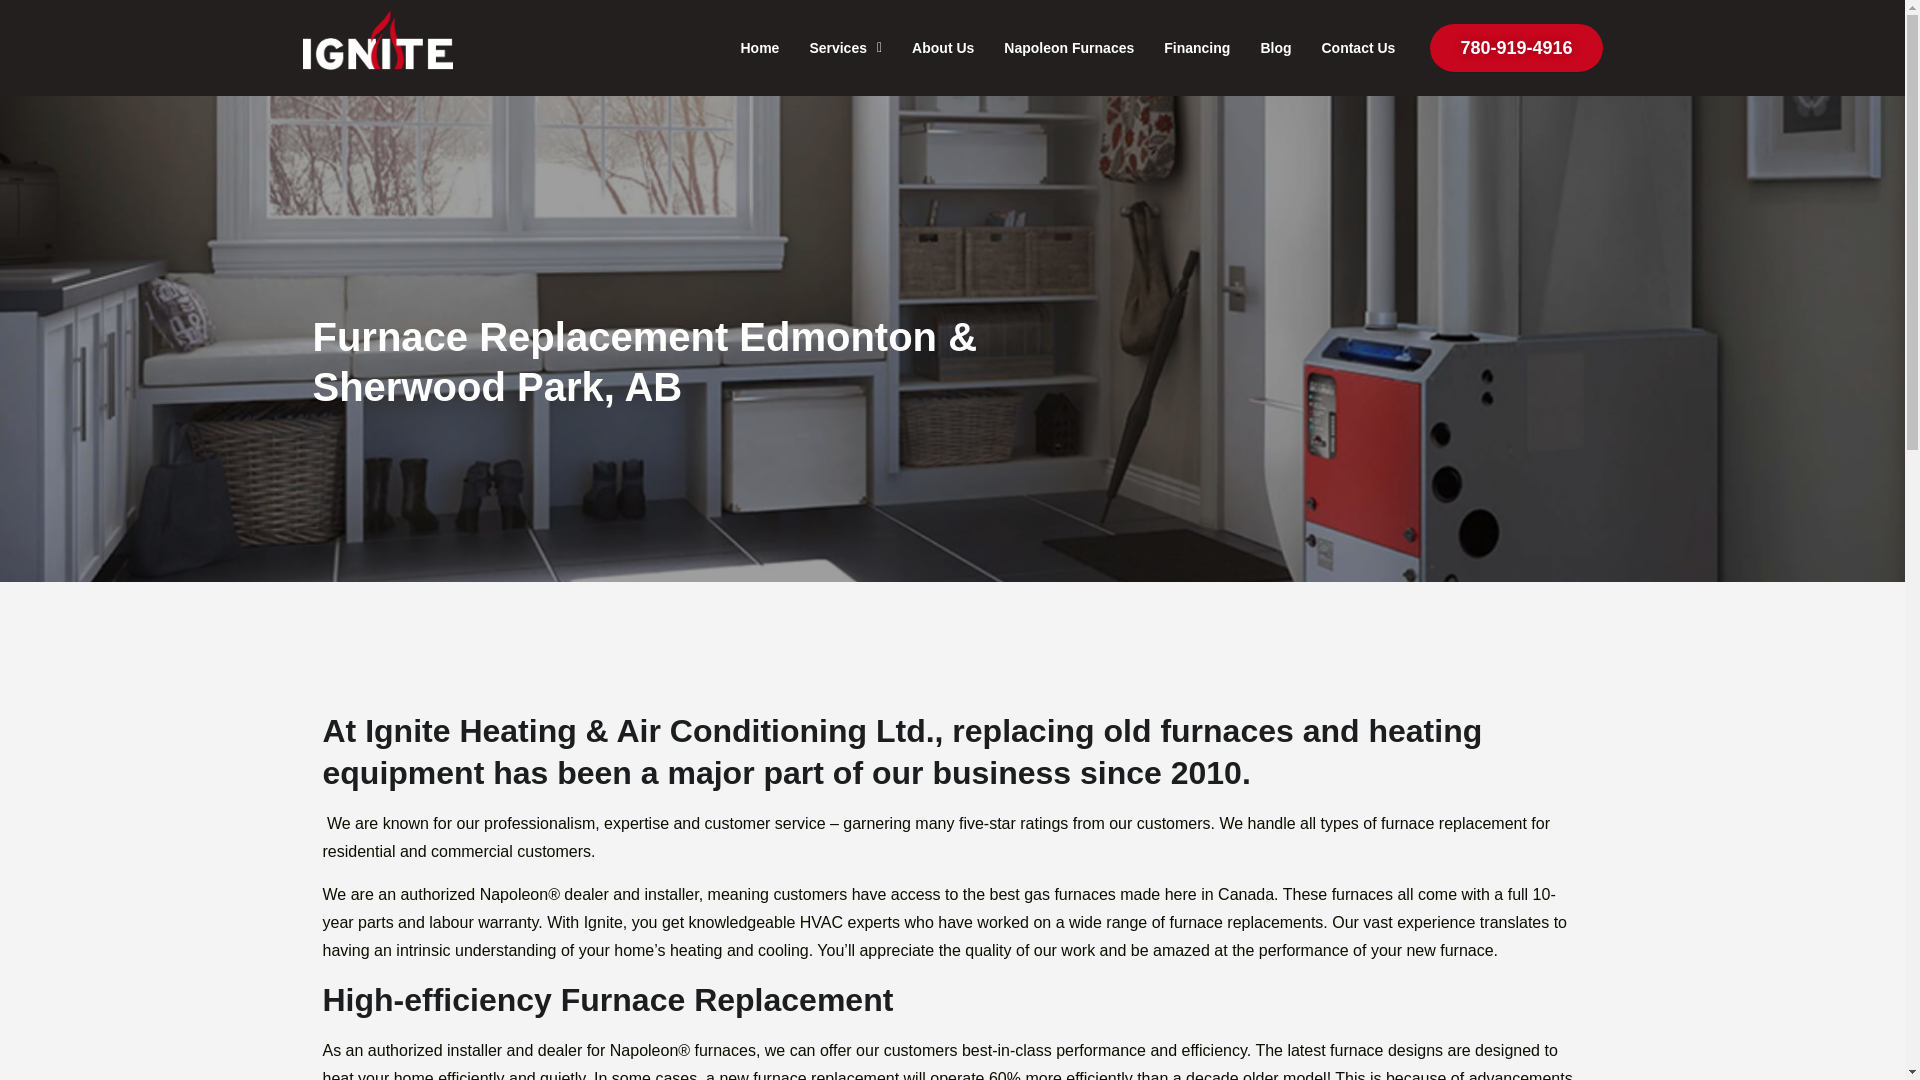 Image resolution: width=1920 pixels, height=1080 pixels. Describe the element at coordinates (1069, 48) in the screenshot. I see `Napoleon Furnaces` at that location.